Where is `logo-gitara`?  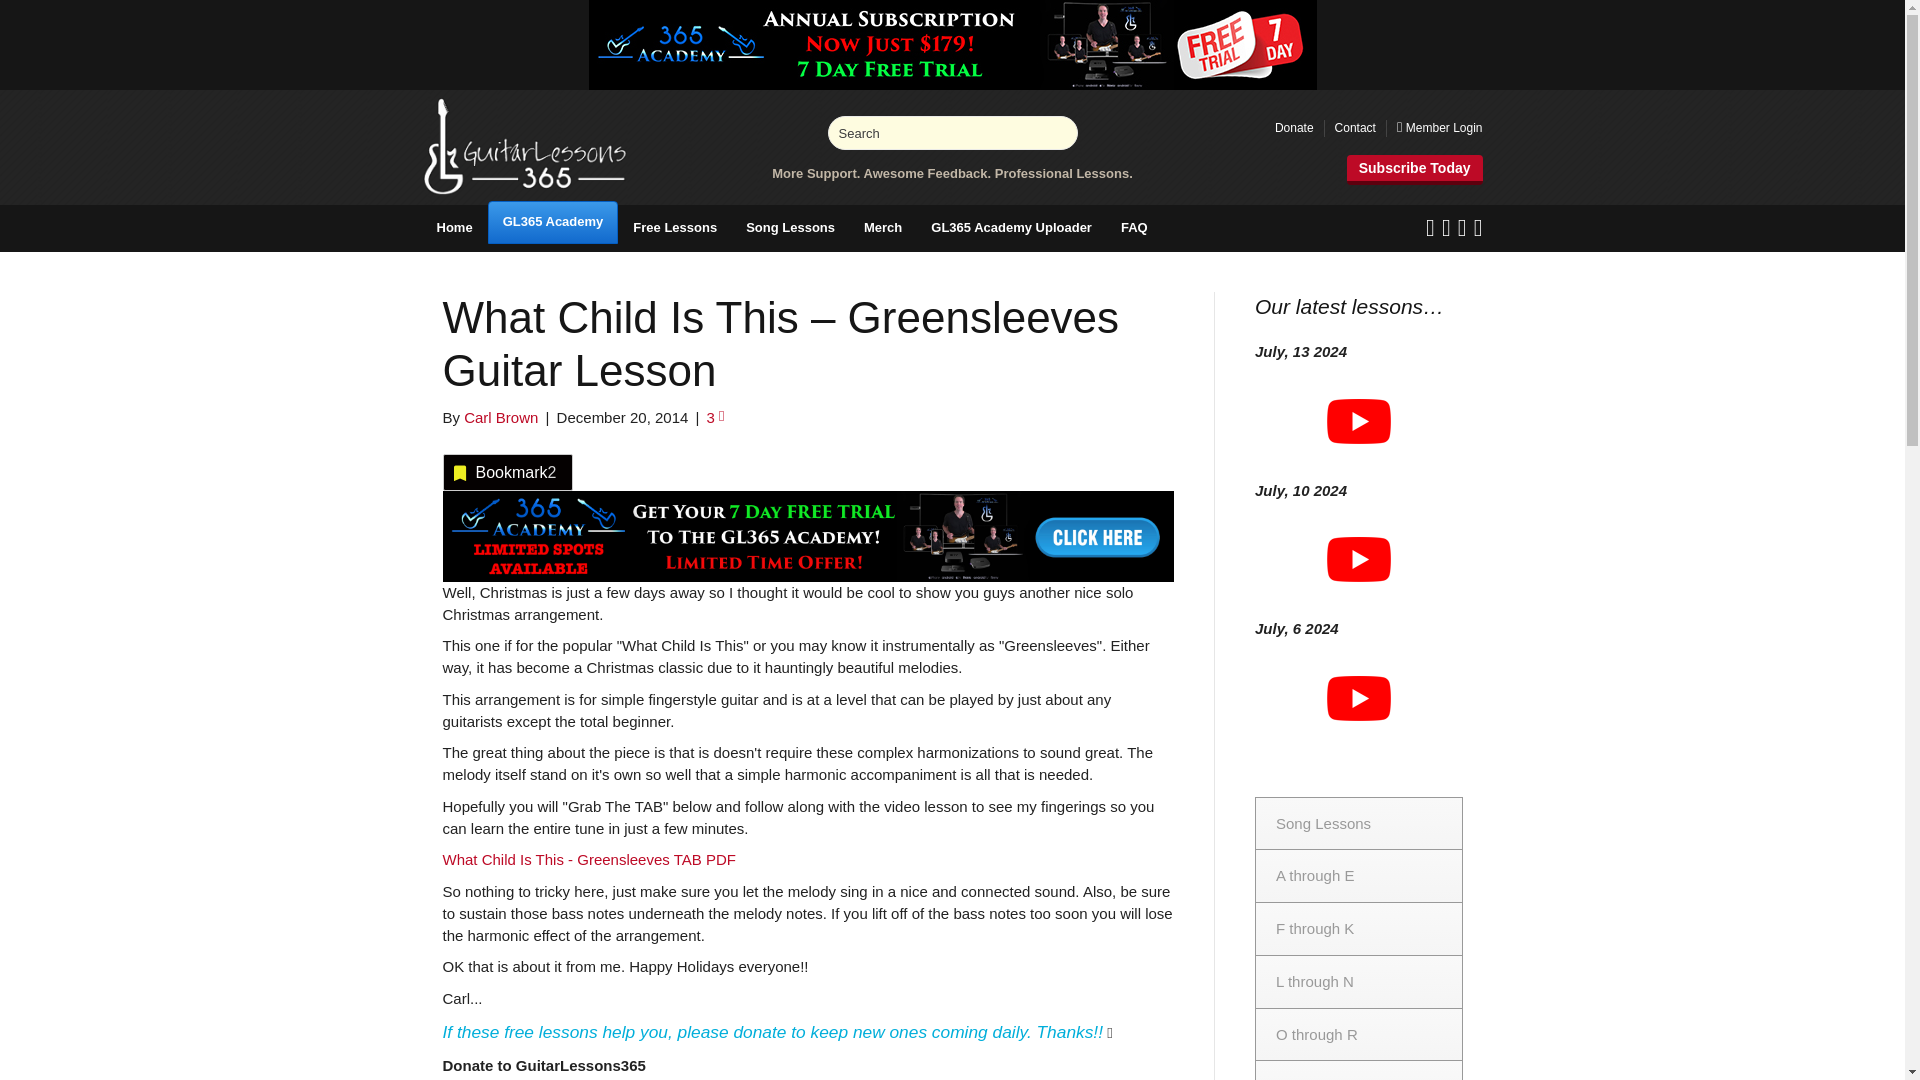 logo-gitara is located at coordinates (524, 146).